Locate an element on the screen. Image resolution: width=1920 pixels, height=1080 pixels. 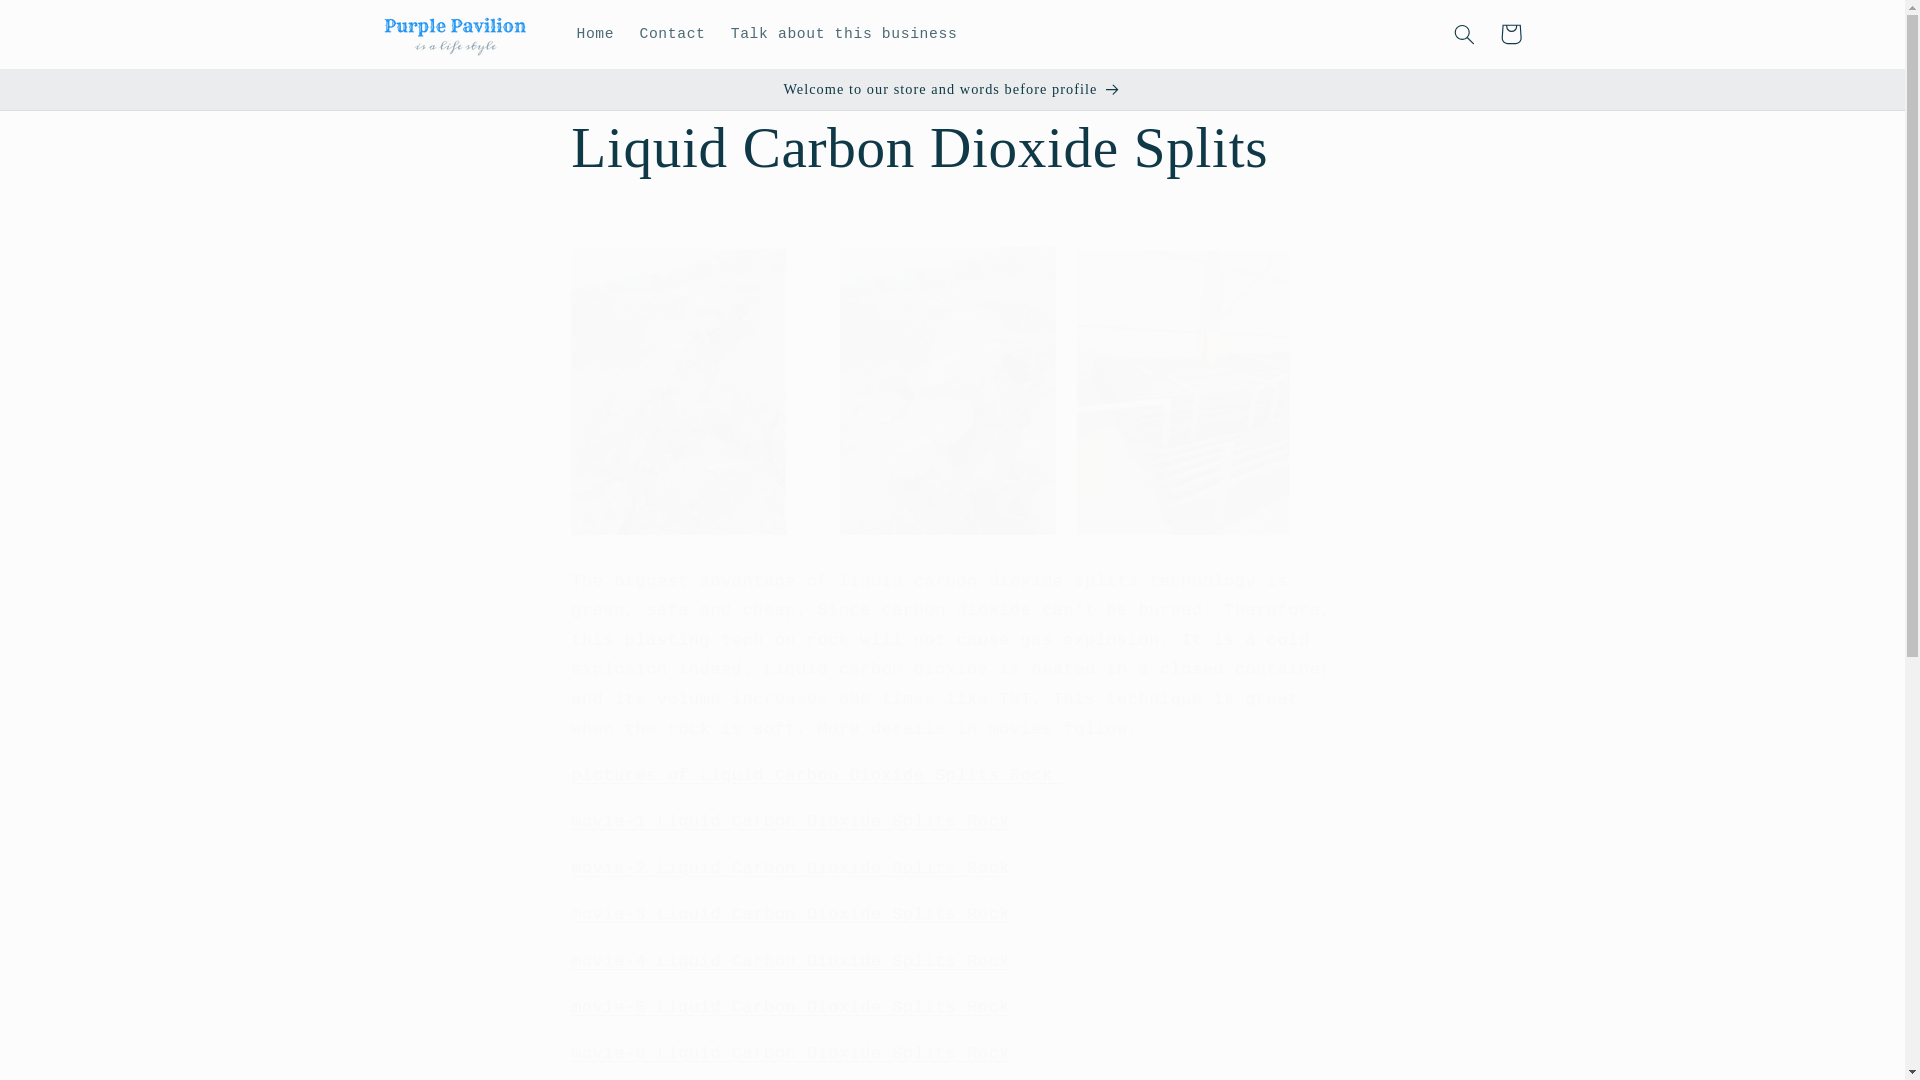
movie-1Liquid Carbon Dioxide Splits Rock is located at coordinates (790, 821).